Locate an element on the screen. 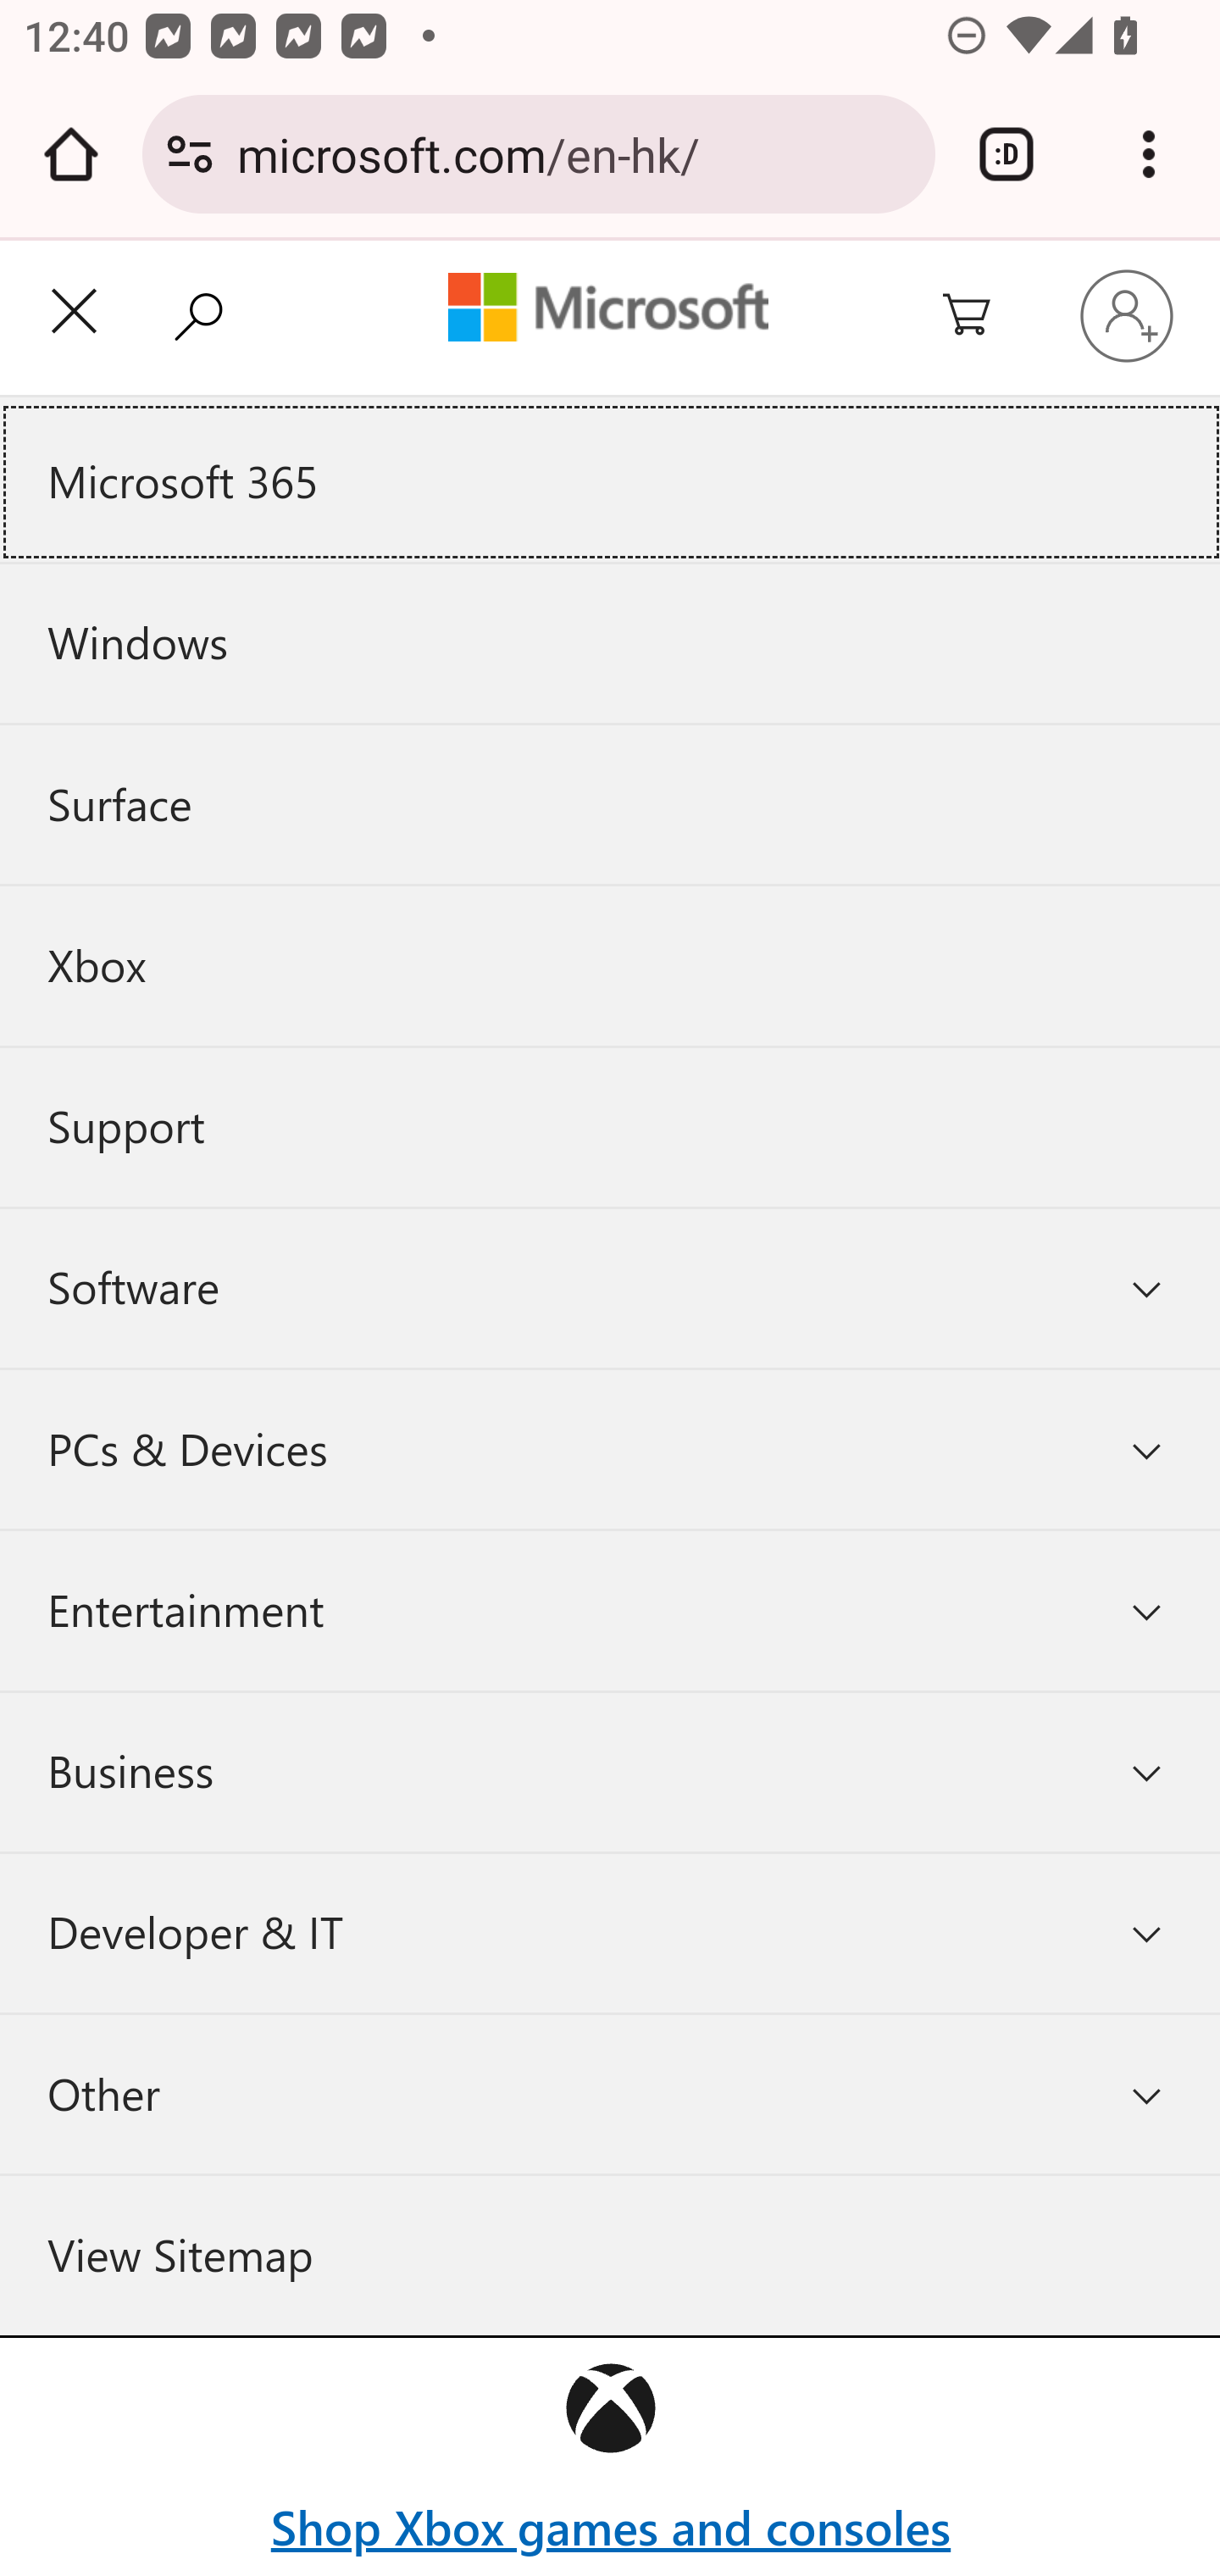  Open the home page is located at coordinates (71, 154).